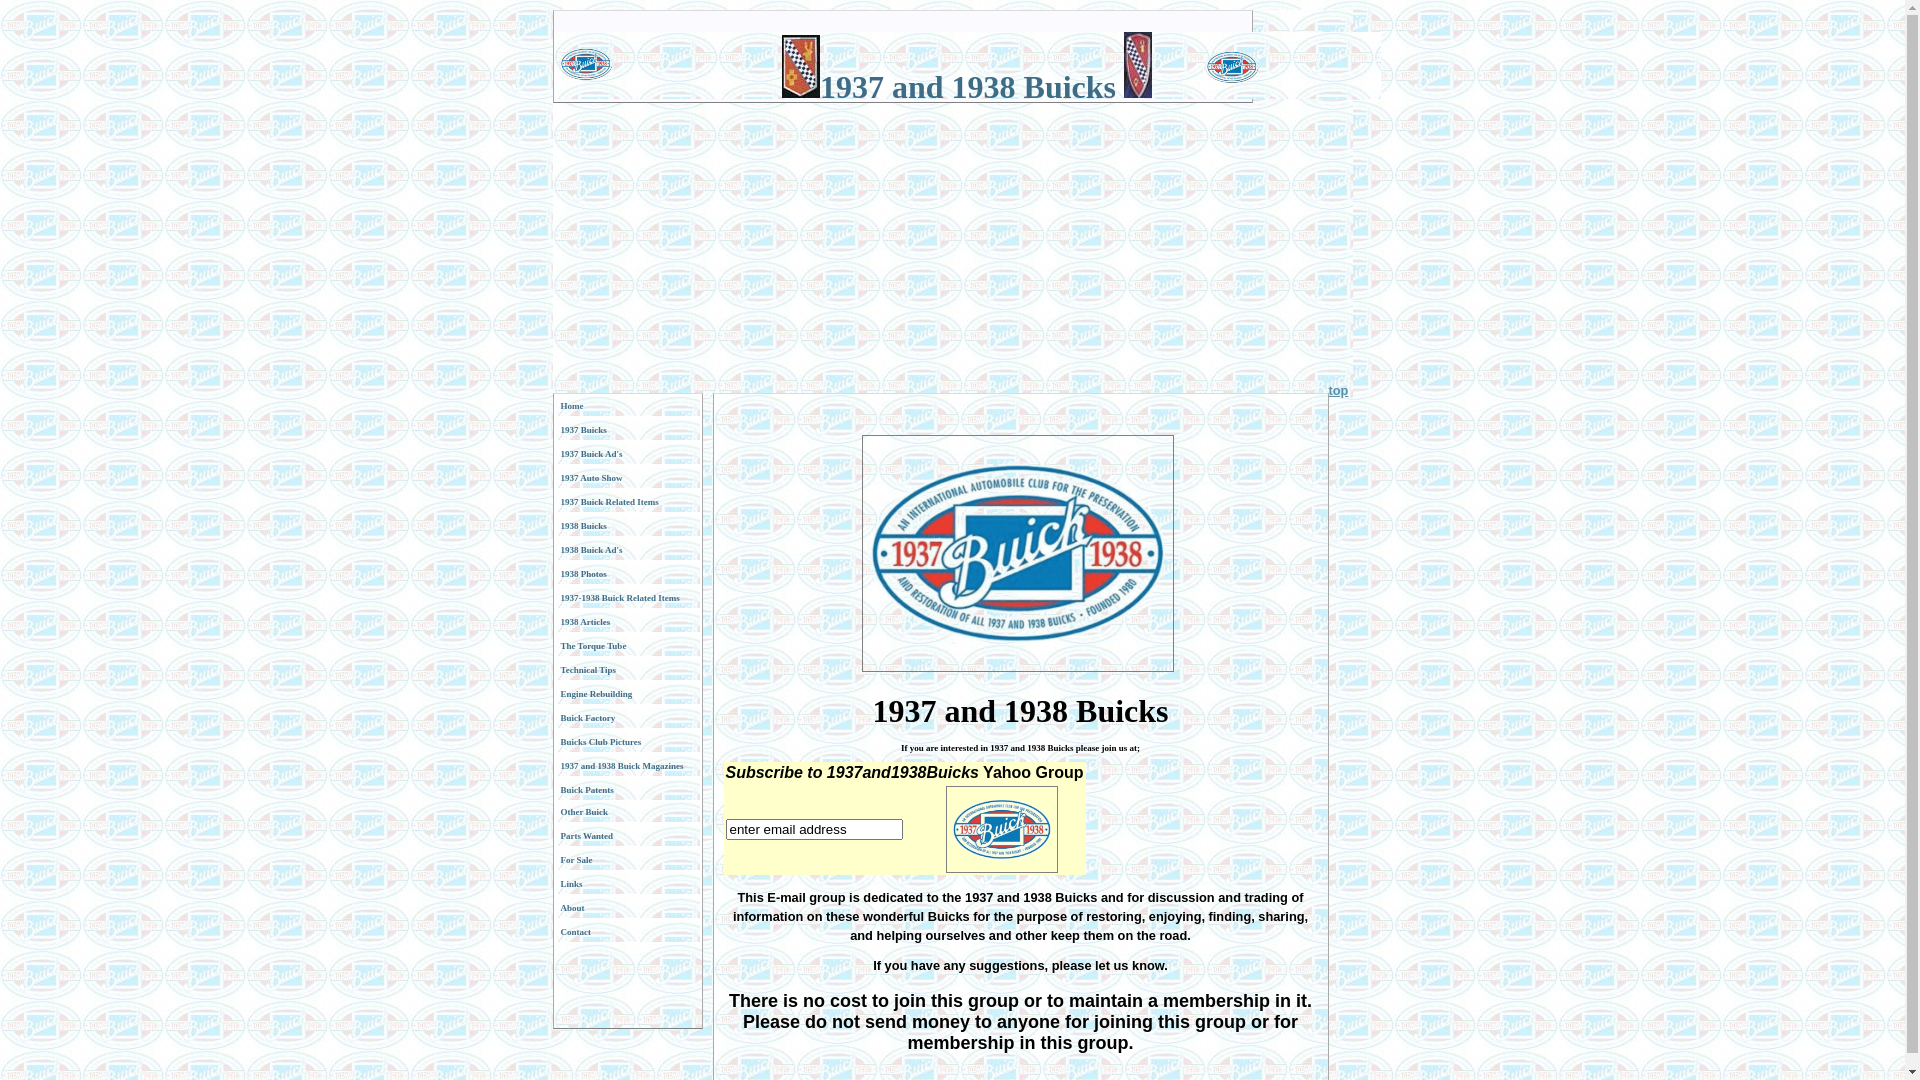 This screenshot has width=1920, height=1080. I want to click on 1938 Buick Ad's, so click(627, 550).